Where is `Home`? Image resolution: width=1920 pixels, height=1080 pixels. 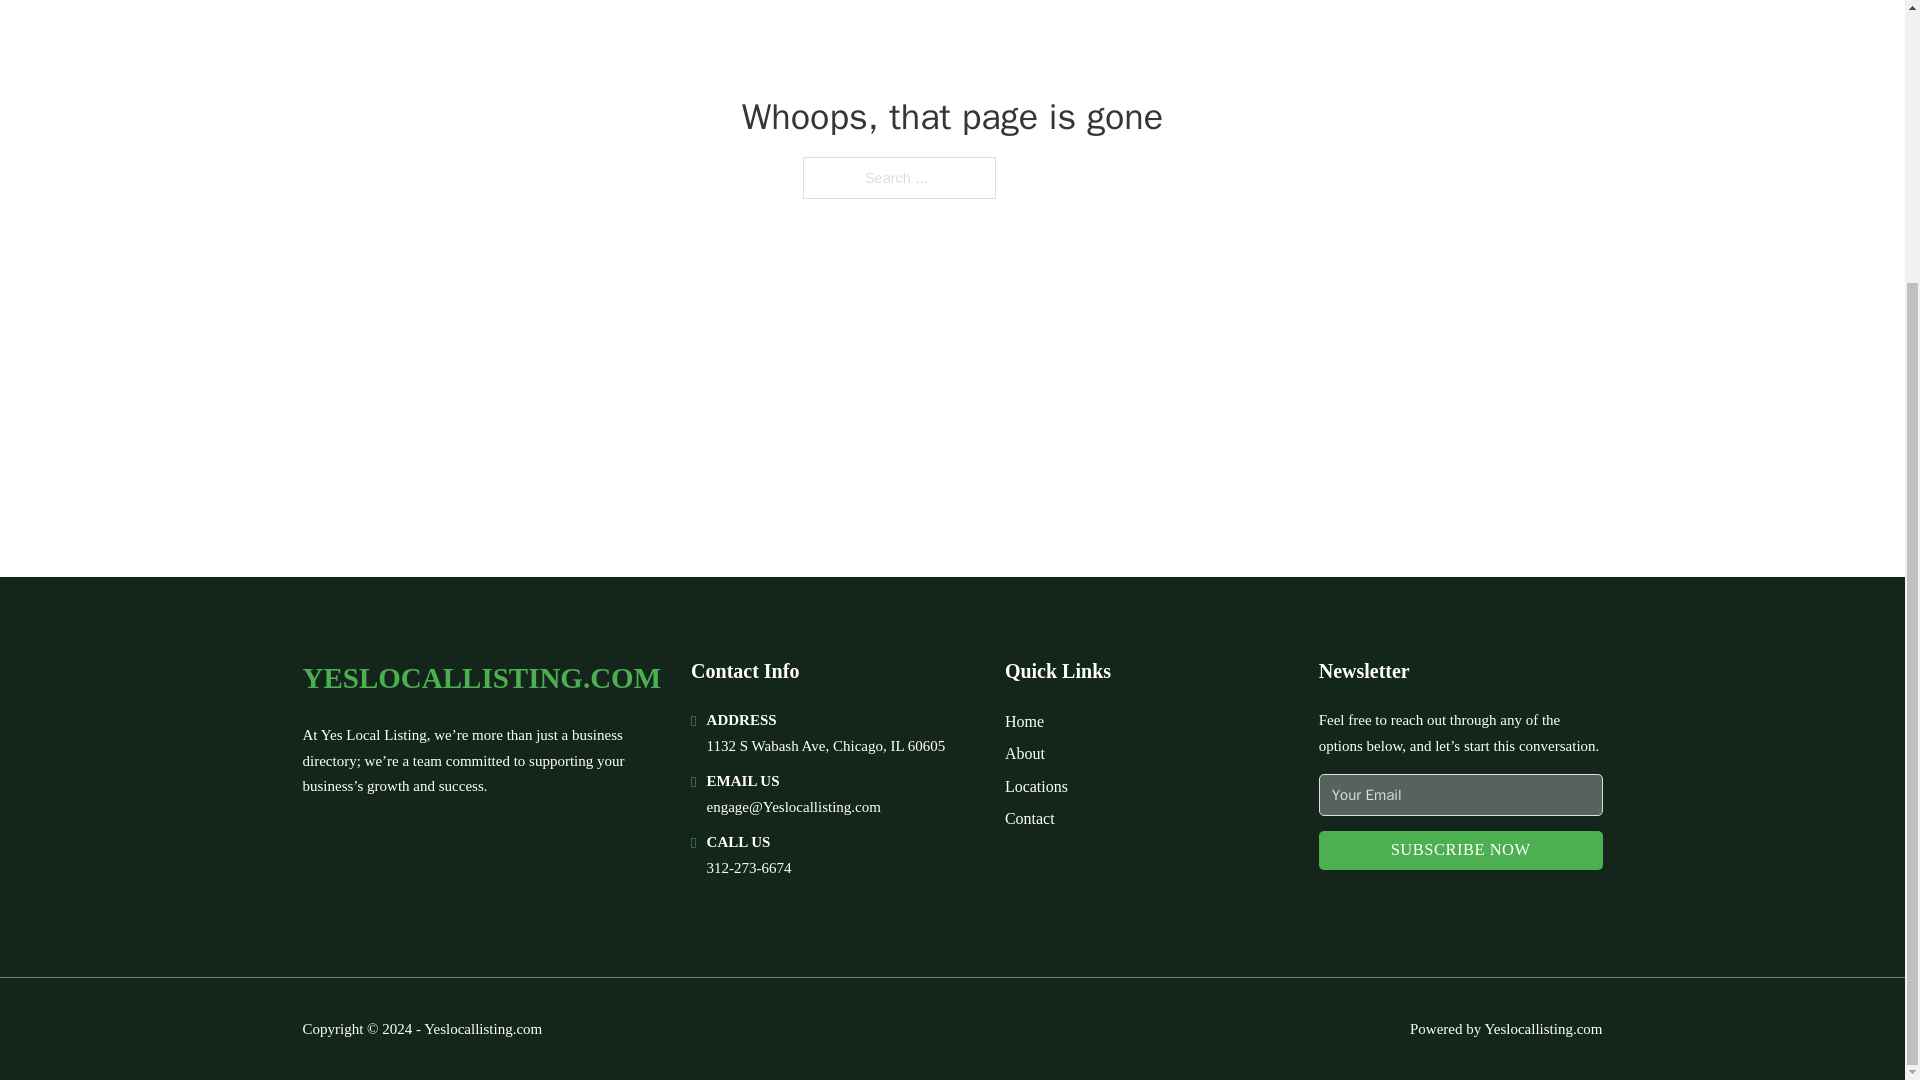
Home is located at coordinates (1024, 722).